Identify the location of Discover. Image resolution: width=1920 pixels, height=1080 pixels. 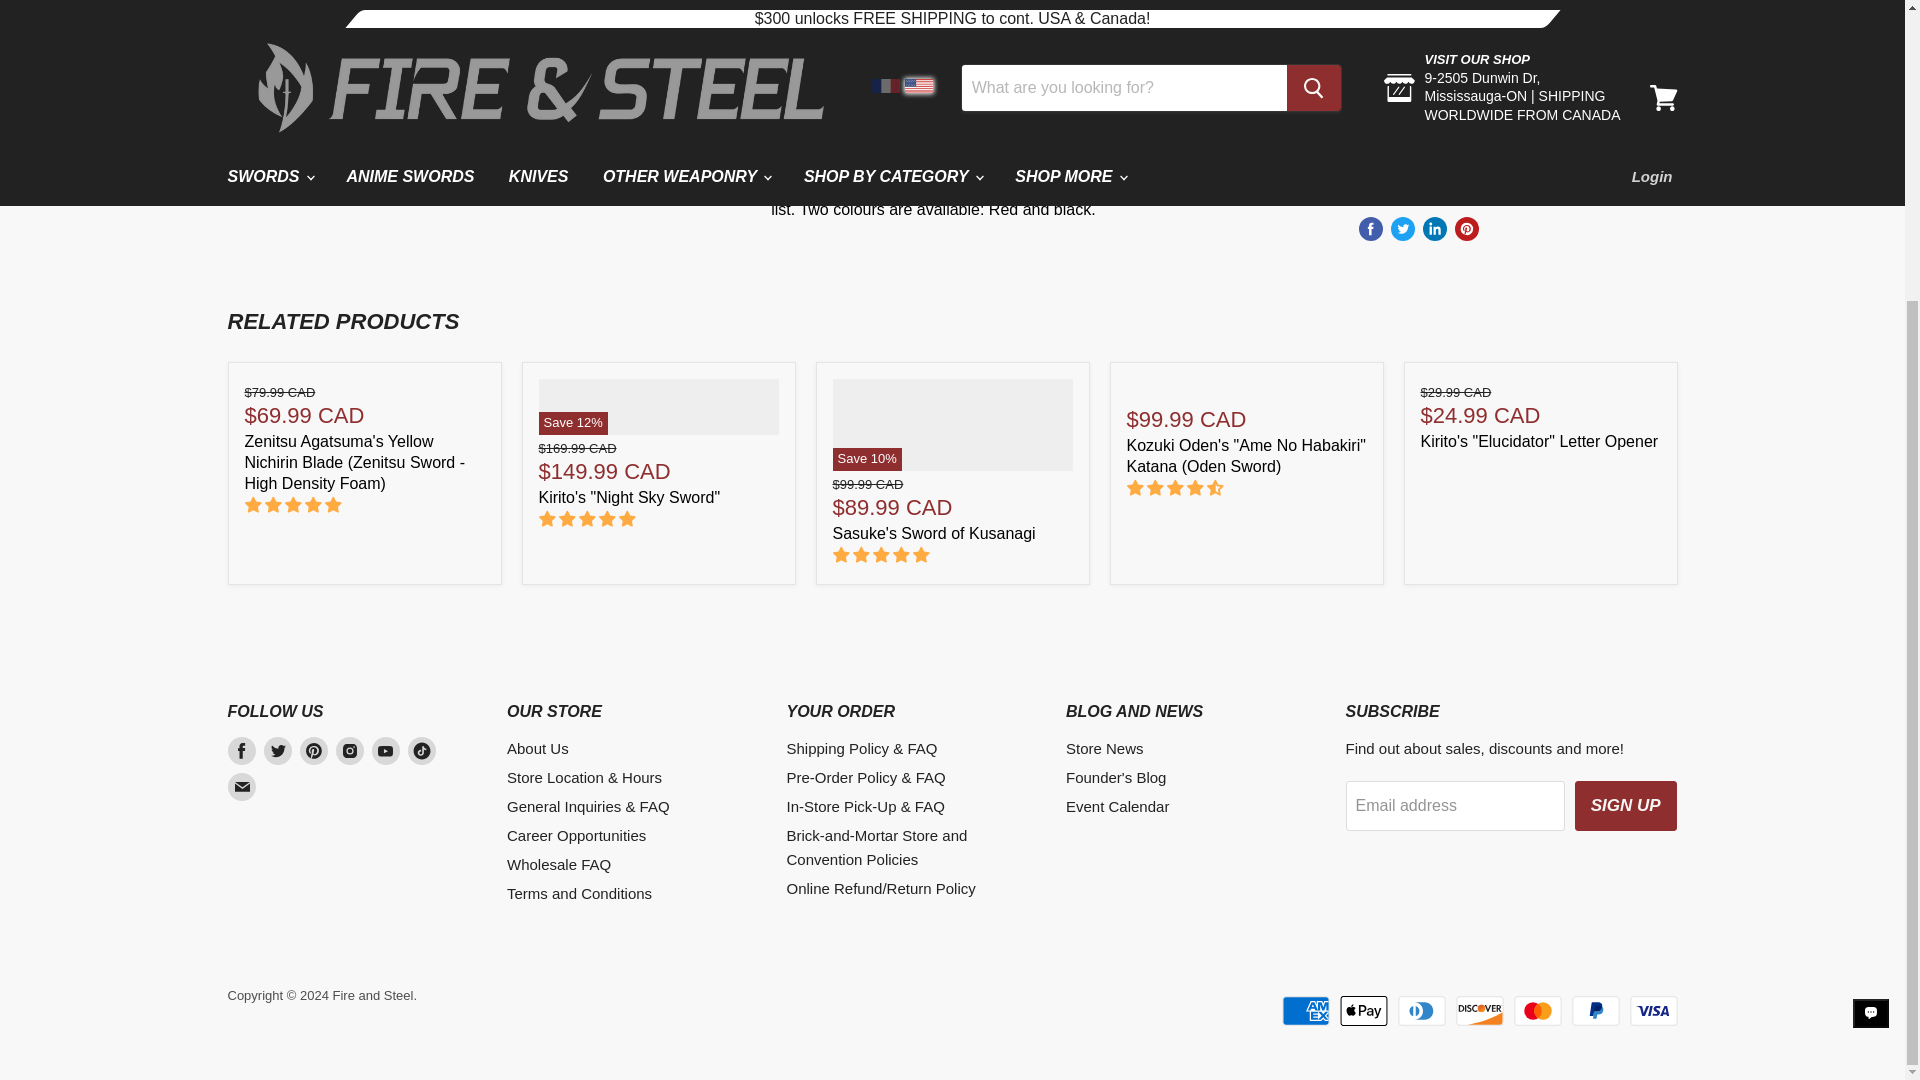
(1596, 90).